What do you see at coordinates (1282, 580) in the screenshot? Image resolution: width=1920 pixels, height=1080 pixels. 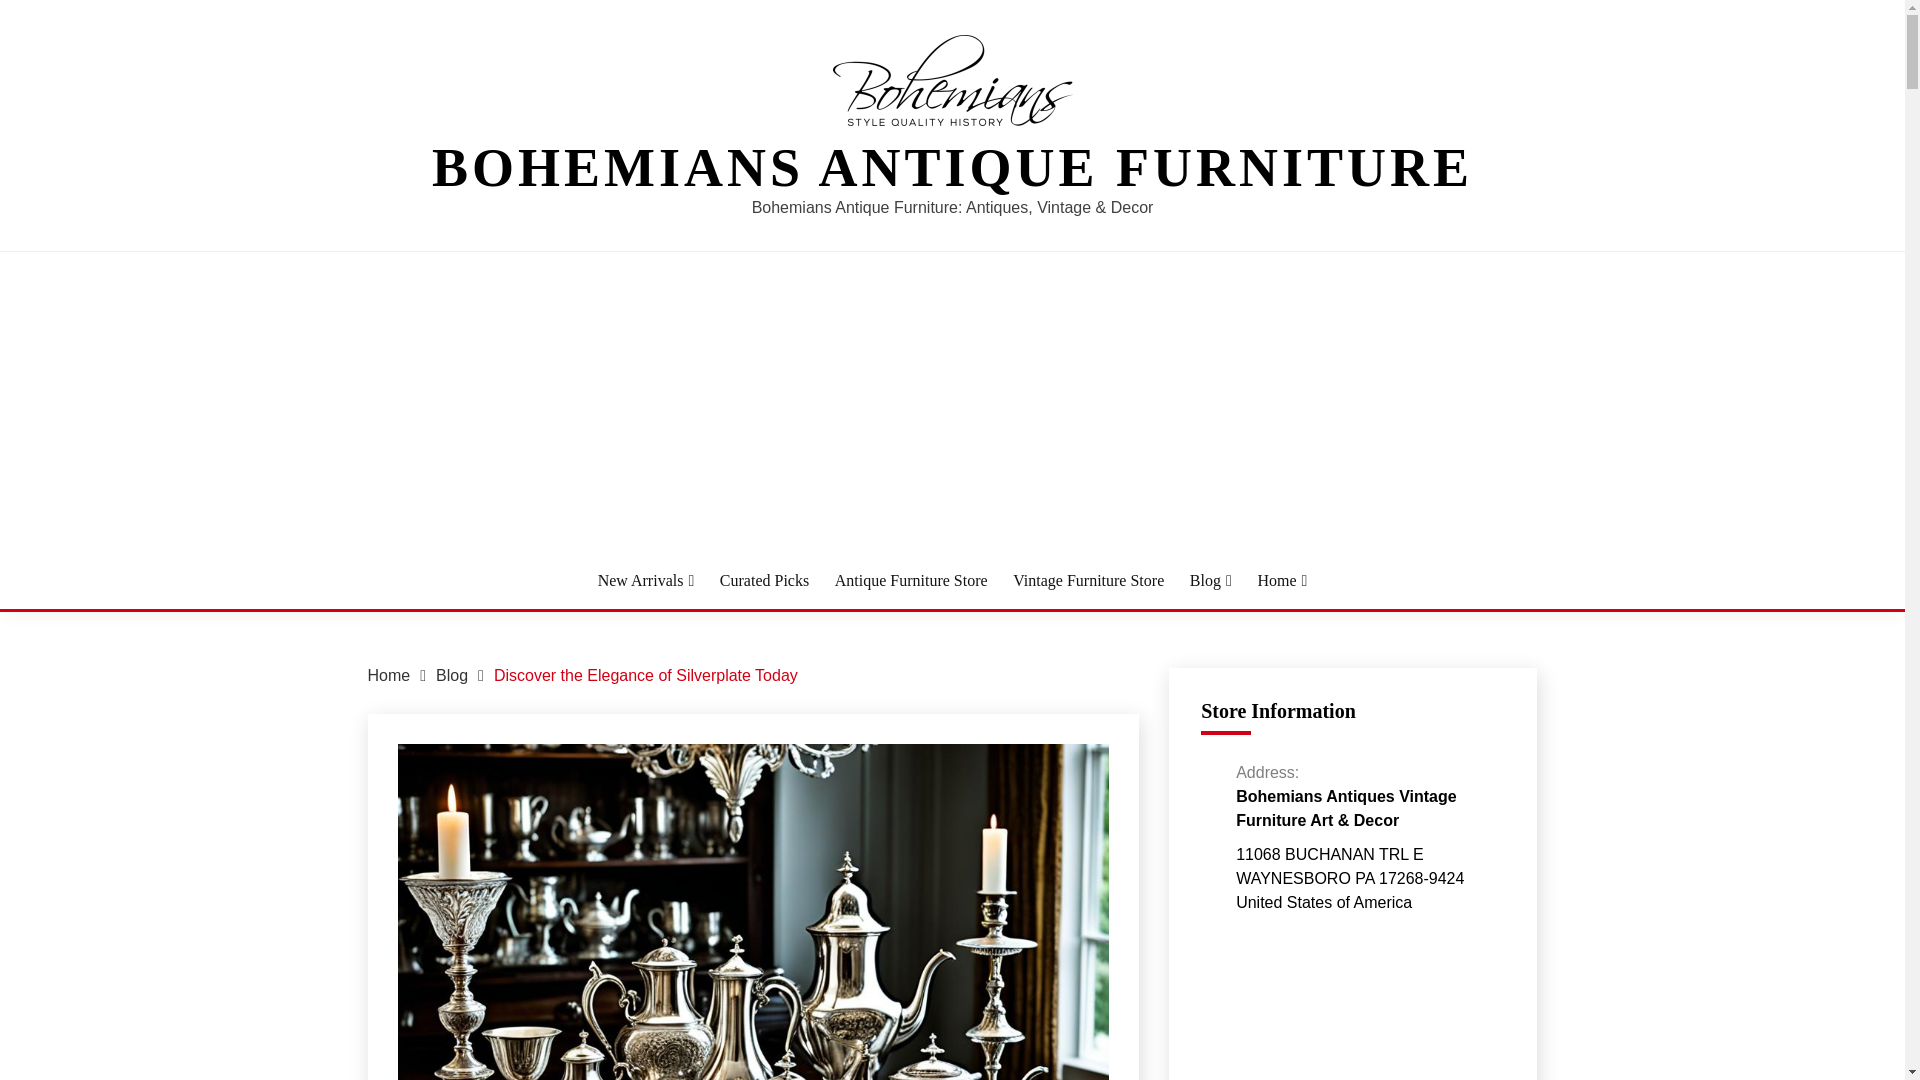 I see `Home` at bounding box center [1282, 580].